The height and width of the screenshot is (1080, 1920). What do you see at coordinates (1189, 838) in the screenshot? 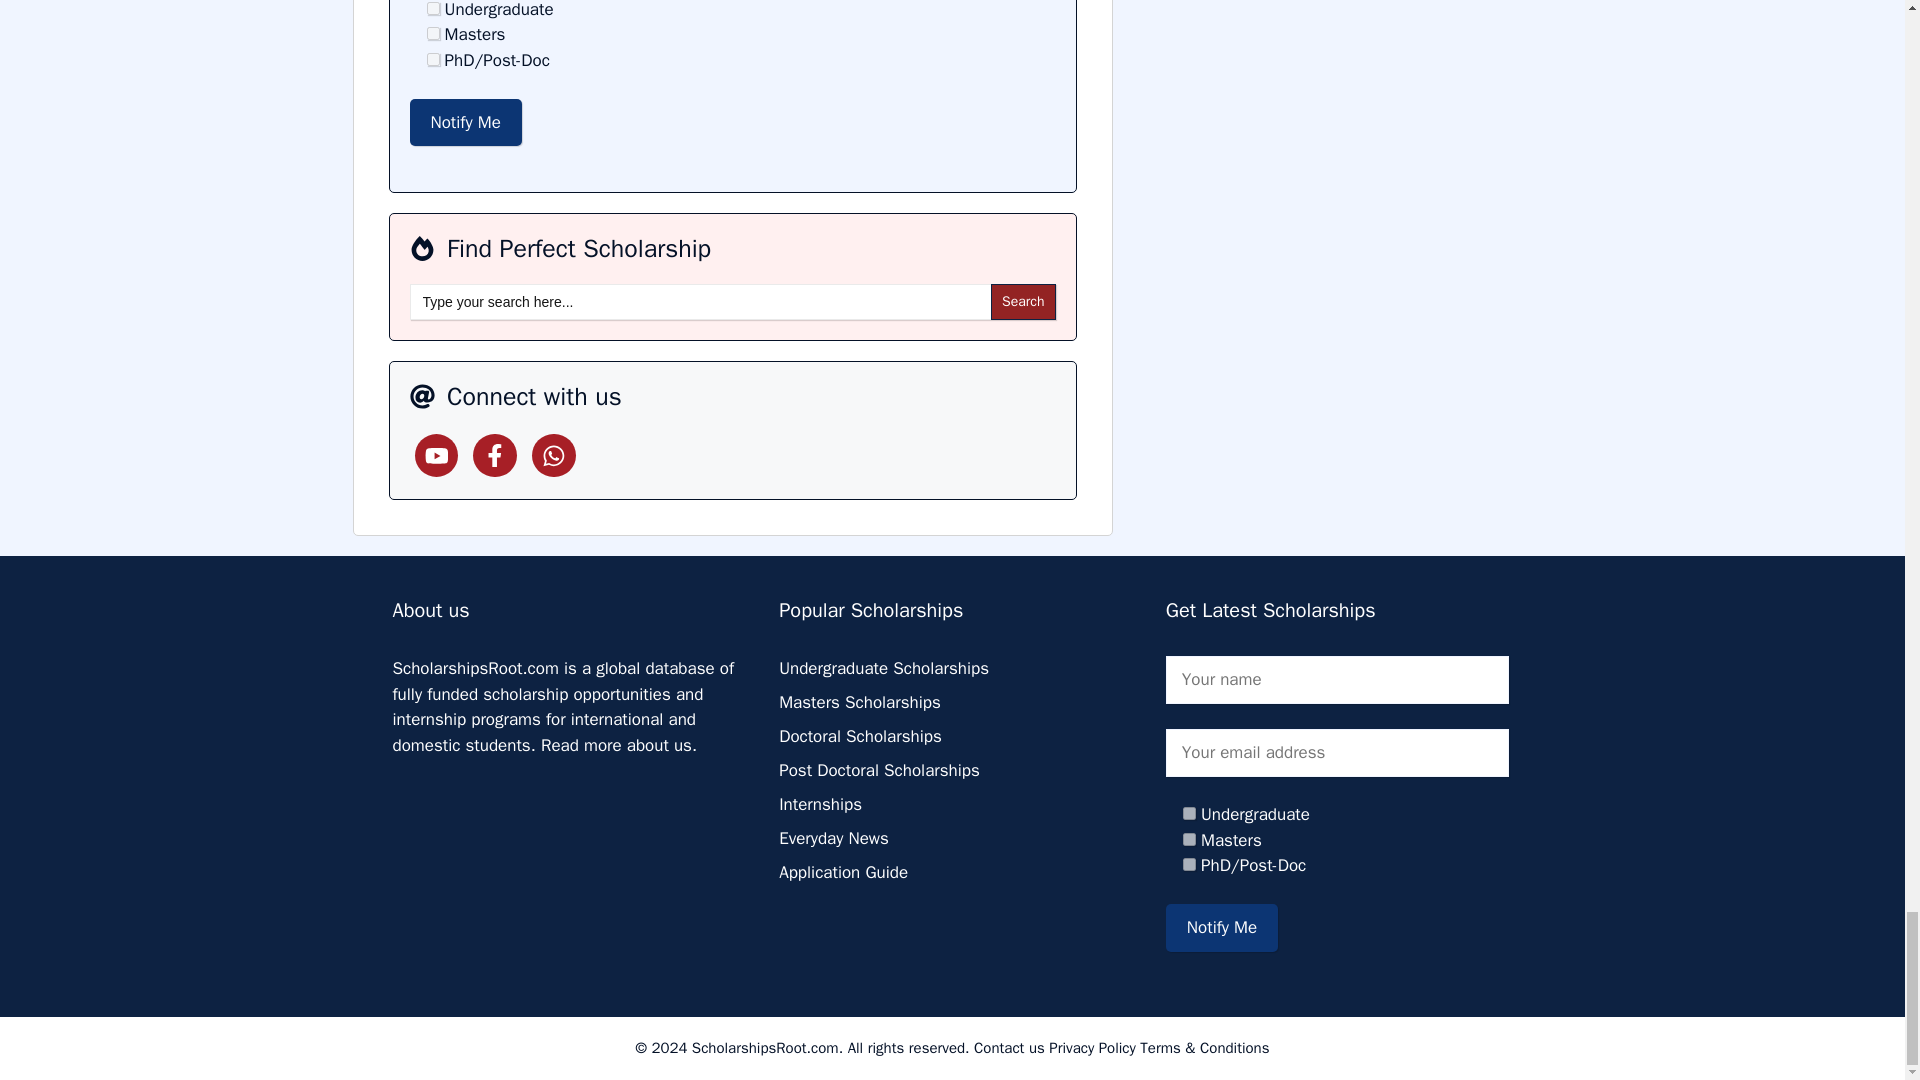
I see `Masters` at bounding box center [1189, 838].